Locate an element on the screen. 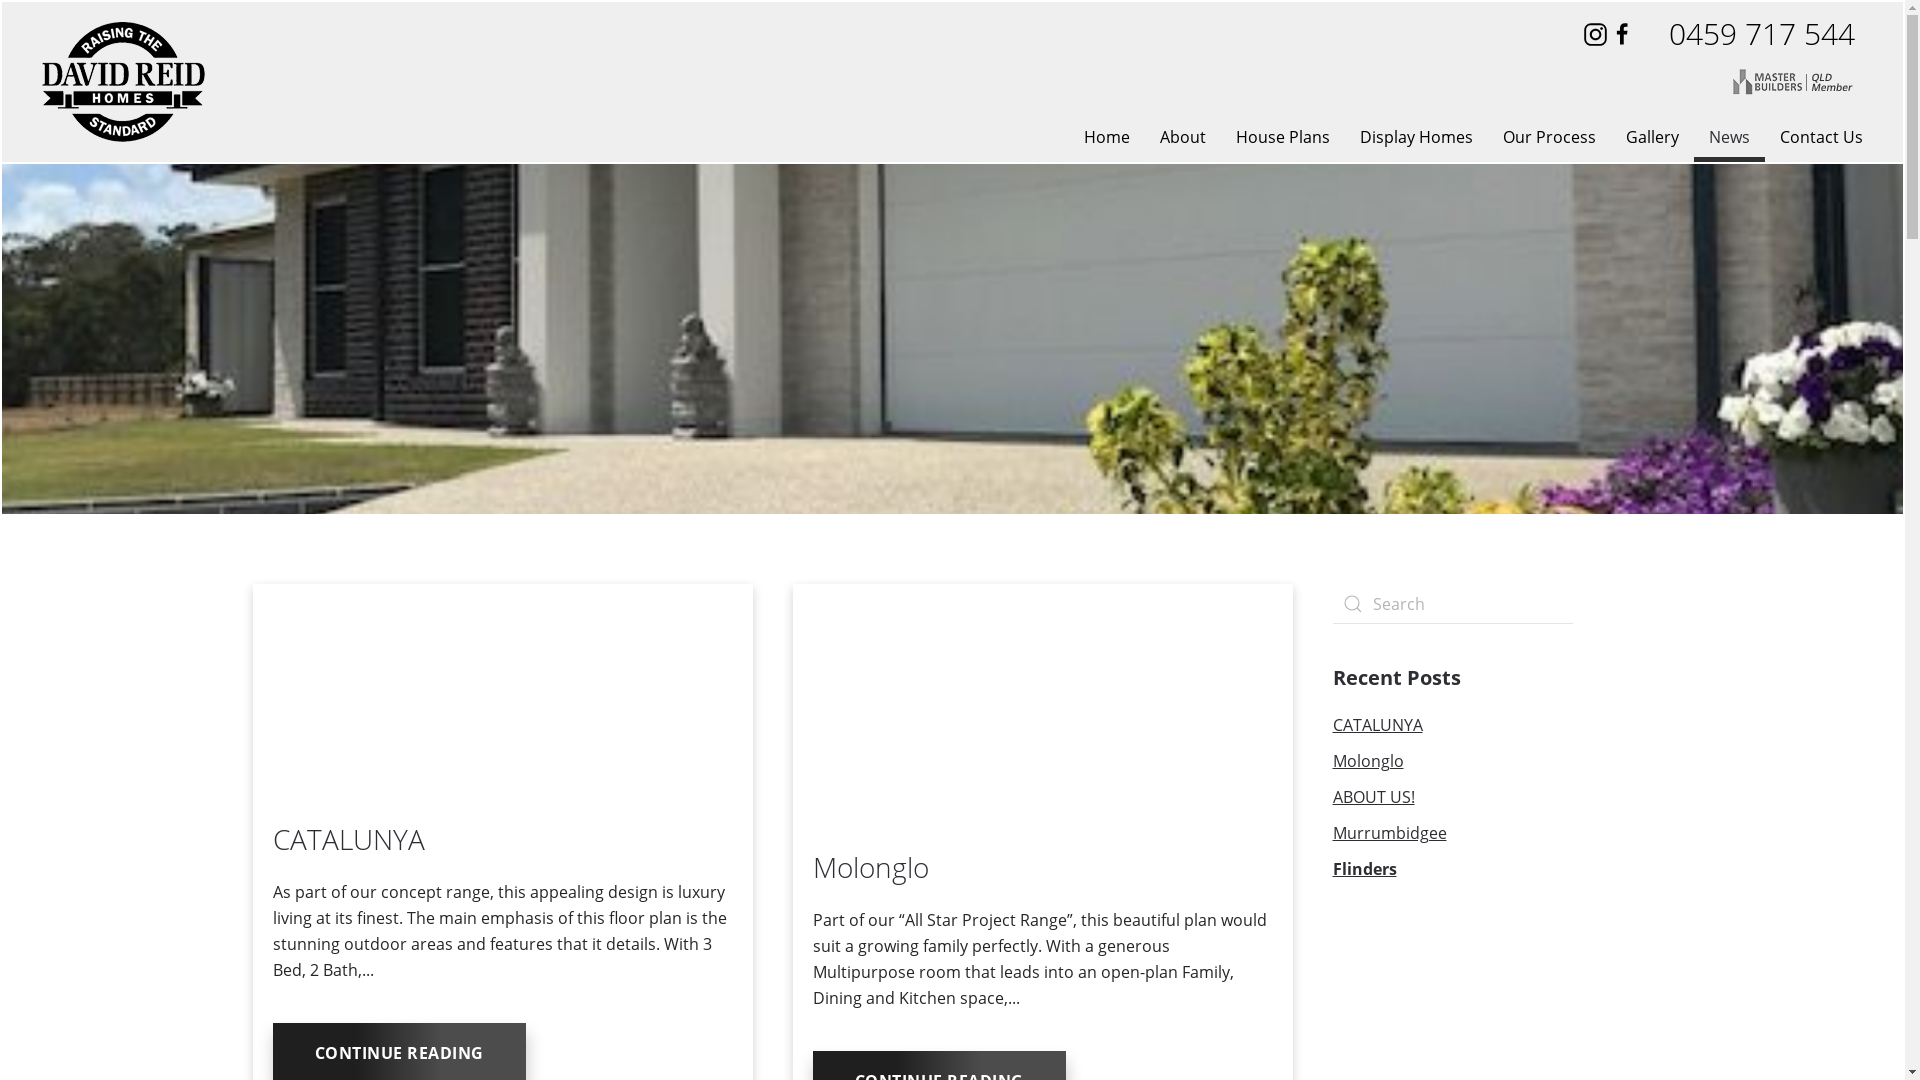 The height and width of the screenshot is (1080, 1920). Contact Us is located at coordinates (1822, 137).